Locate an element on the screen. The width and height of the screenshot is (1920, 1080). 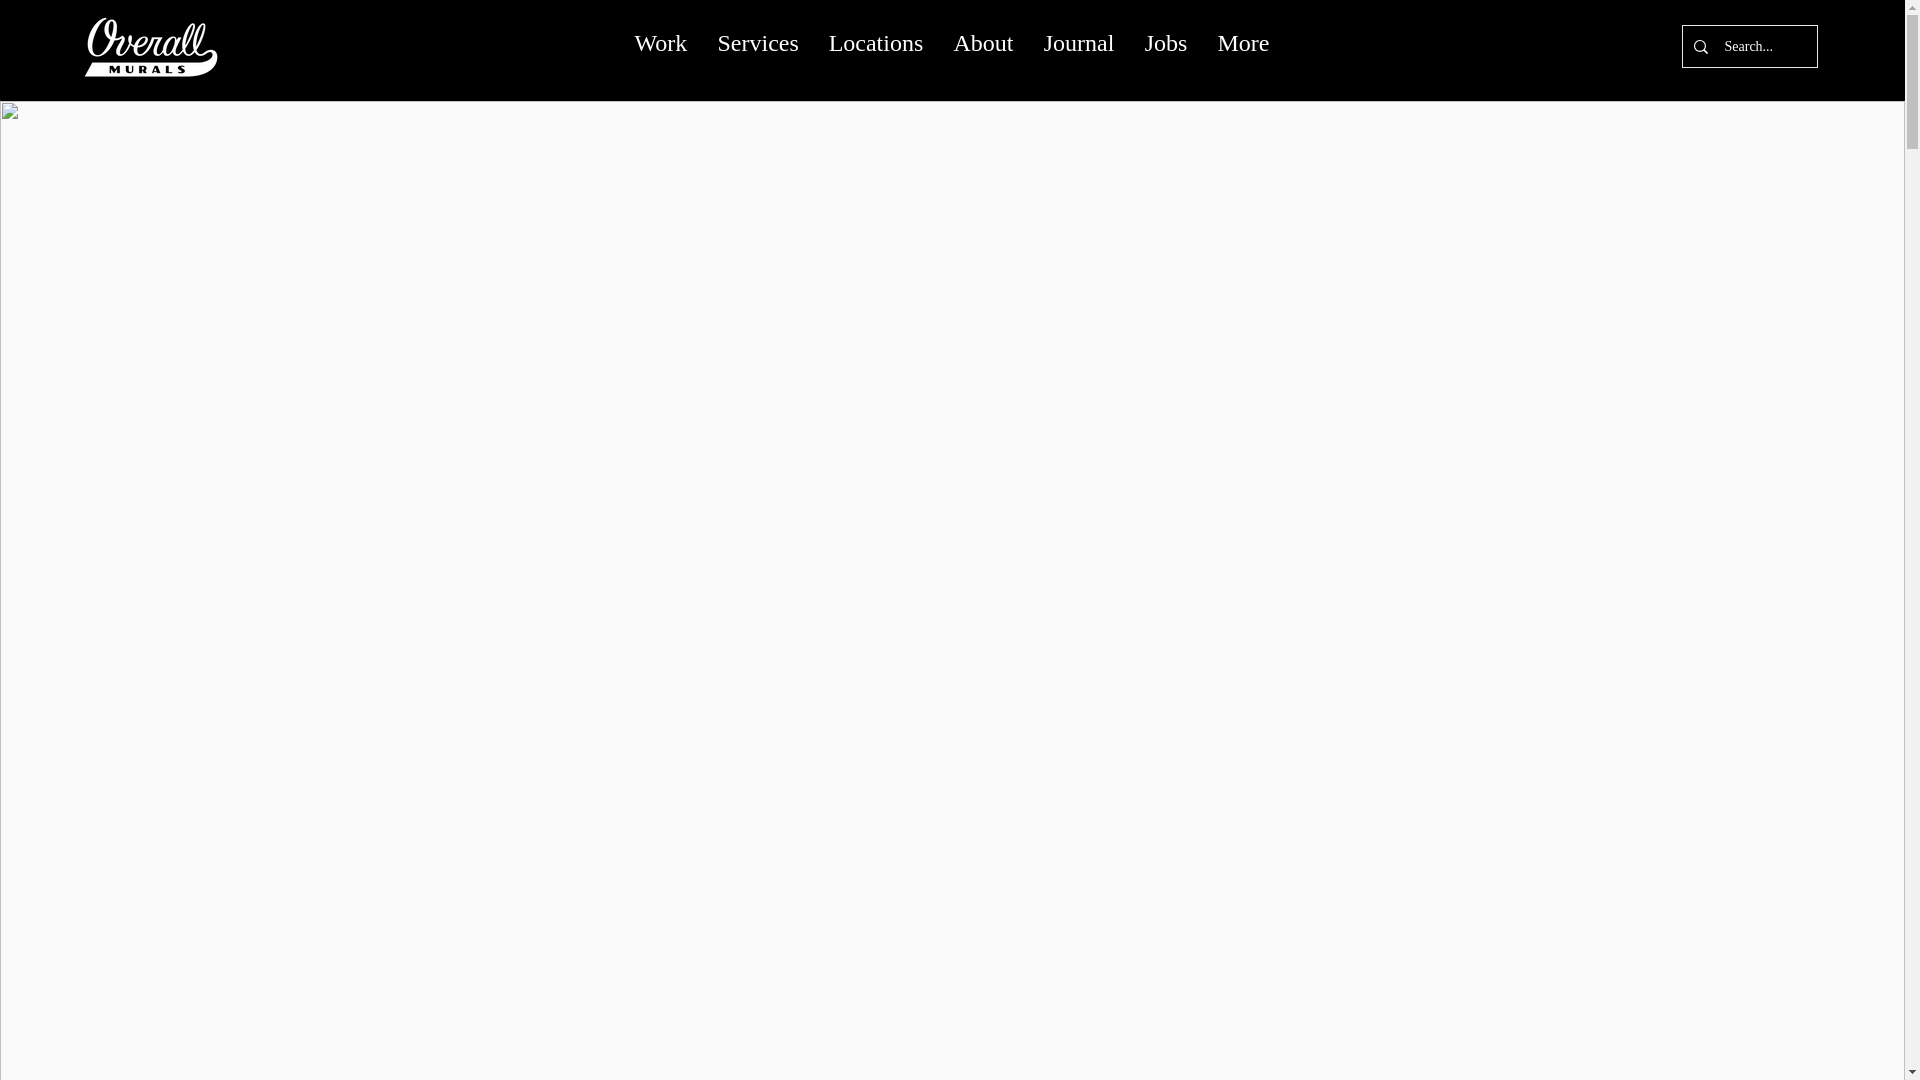
Services is located at coordinates (757, 43).